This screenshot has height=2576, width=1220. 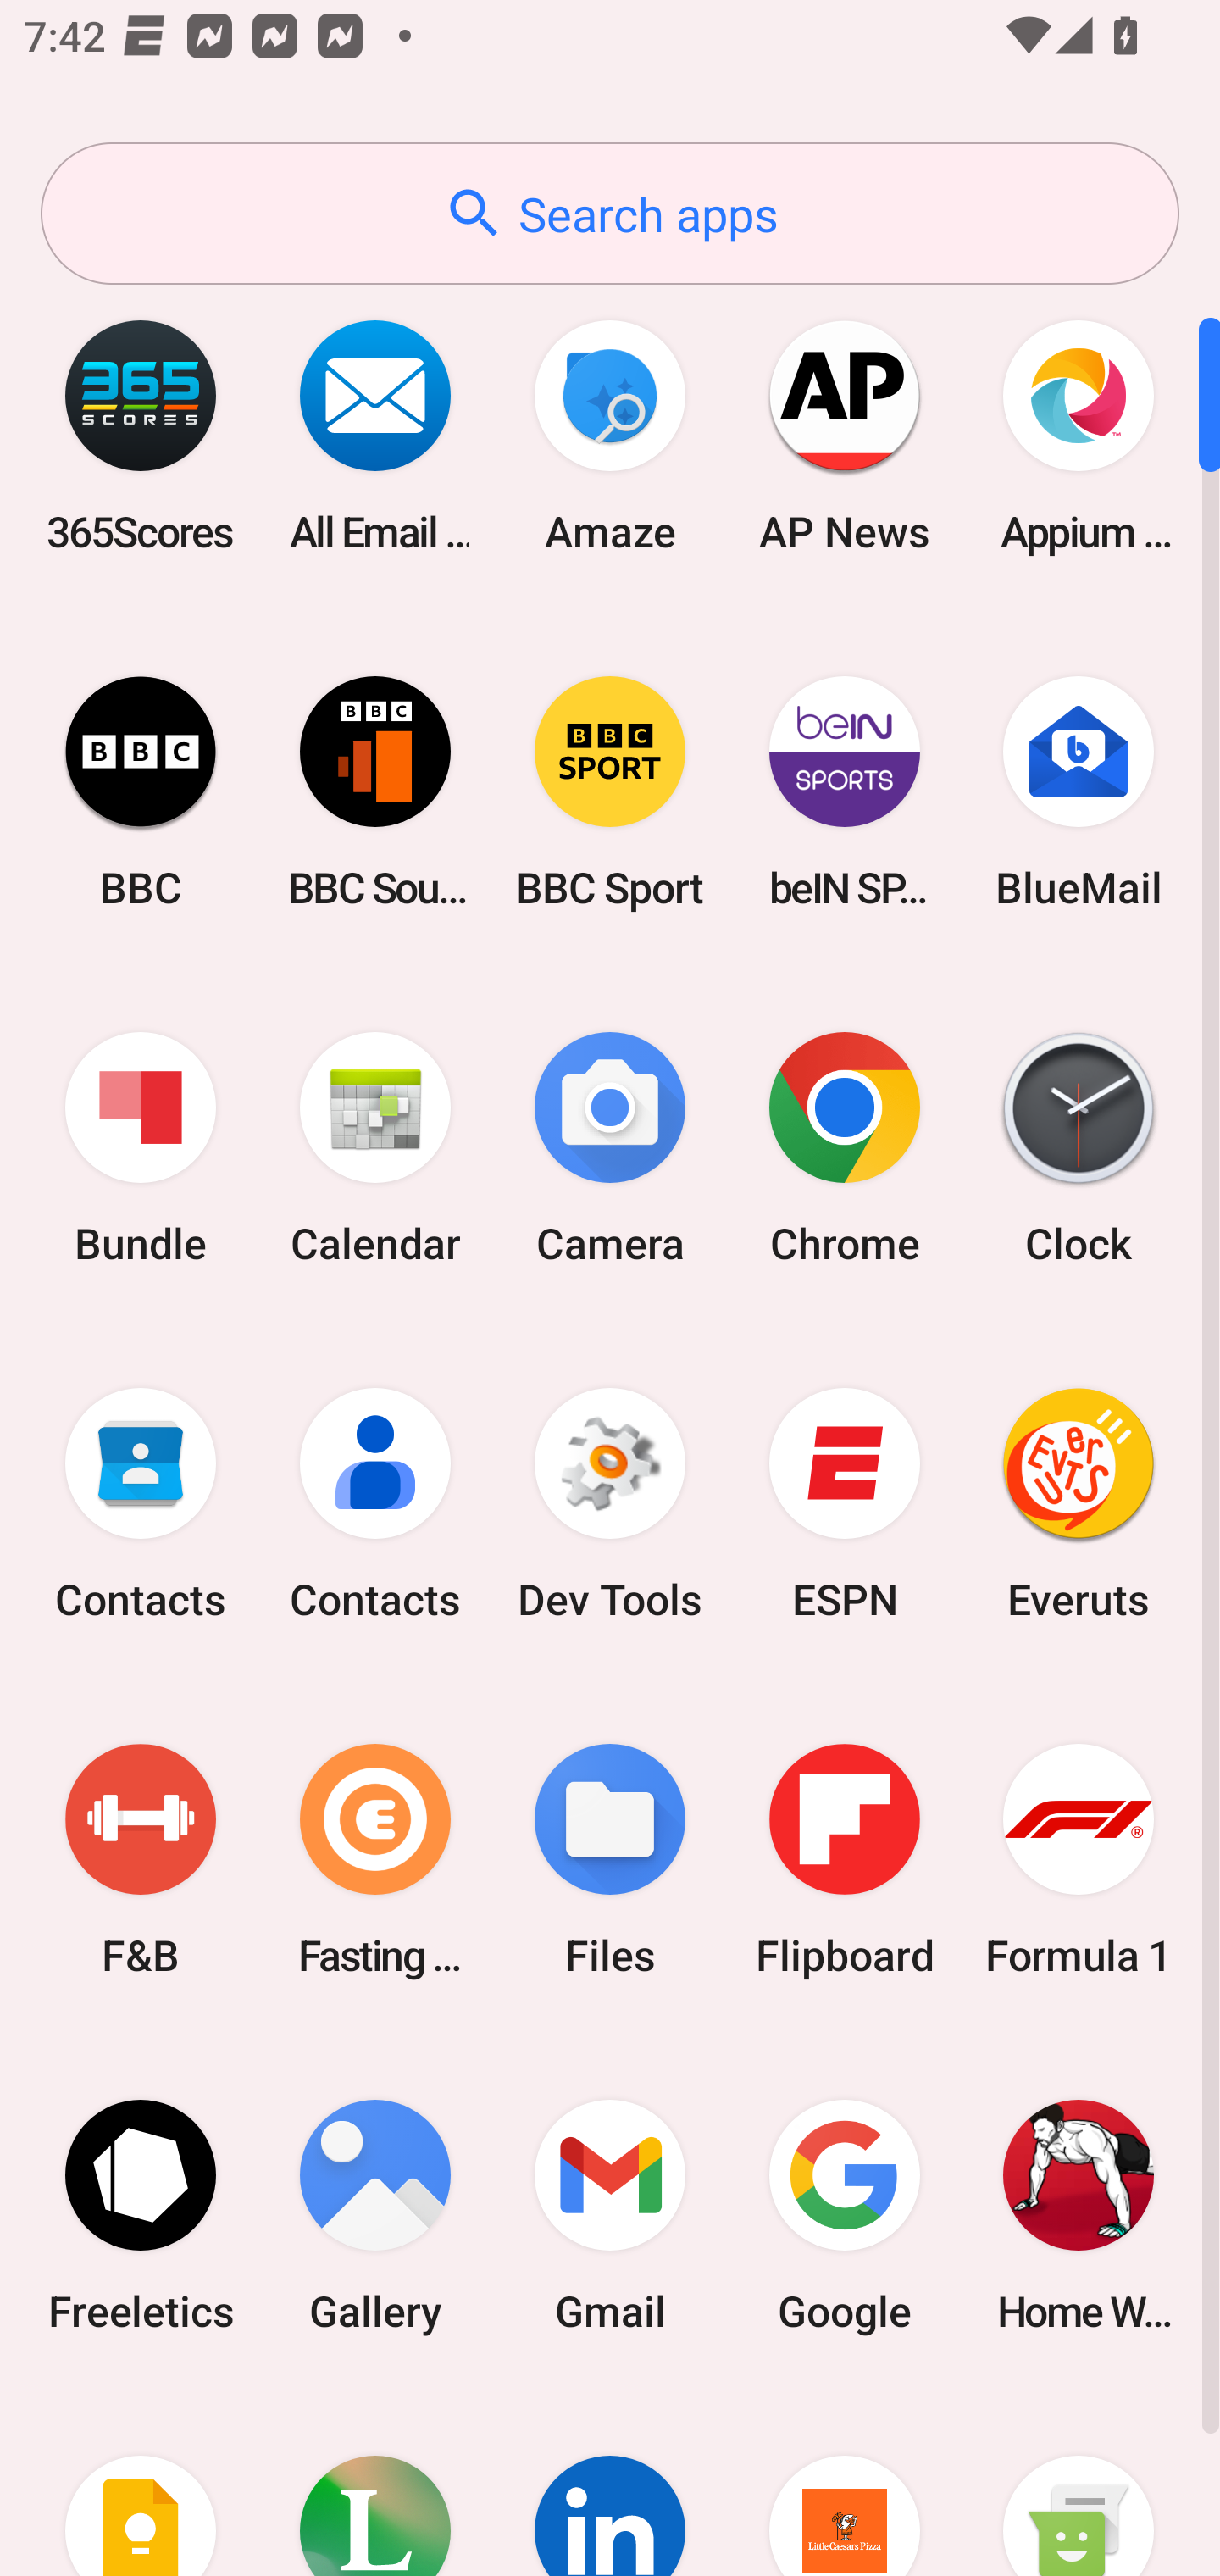 I want to click on Calendar, so click(x=375, y=1149).